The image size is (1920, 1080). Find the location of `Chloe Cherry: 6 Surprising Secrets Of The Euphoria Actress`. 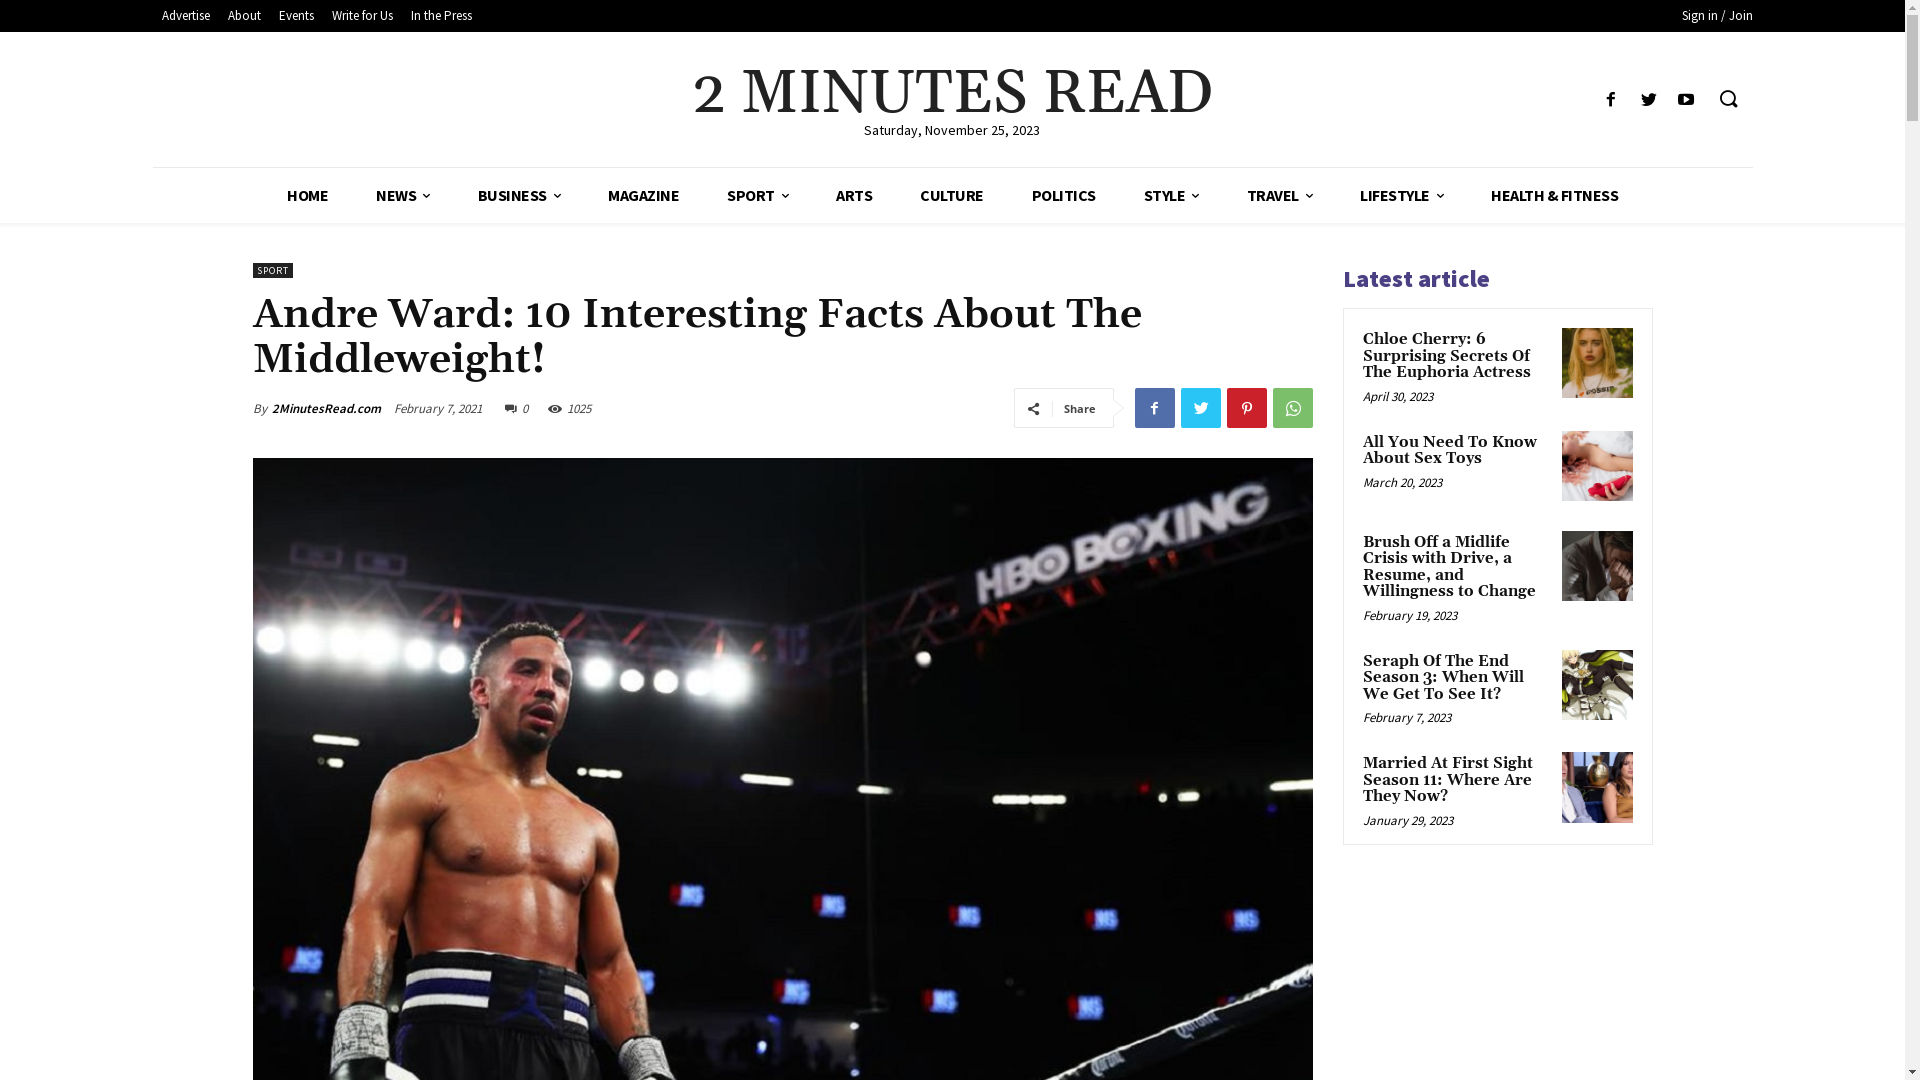

Chloe Cherry: 6 Surprising Secrets Of The Euphoria Actress is located at coordinates (1597, 363).